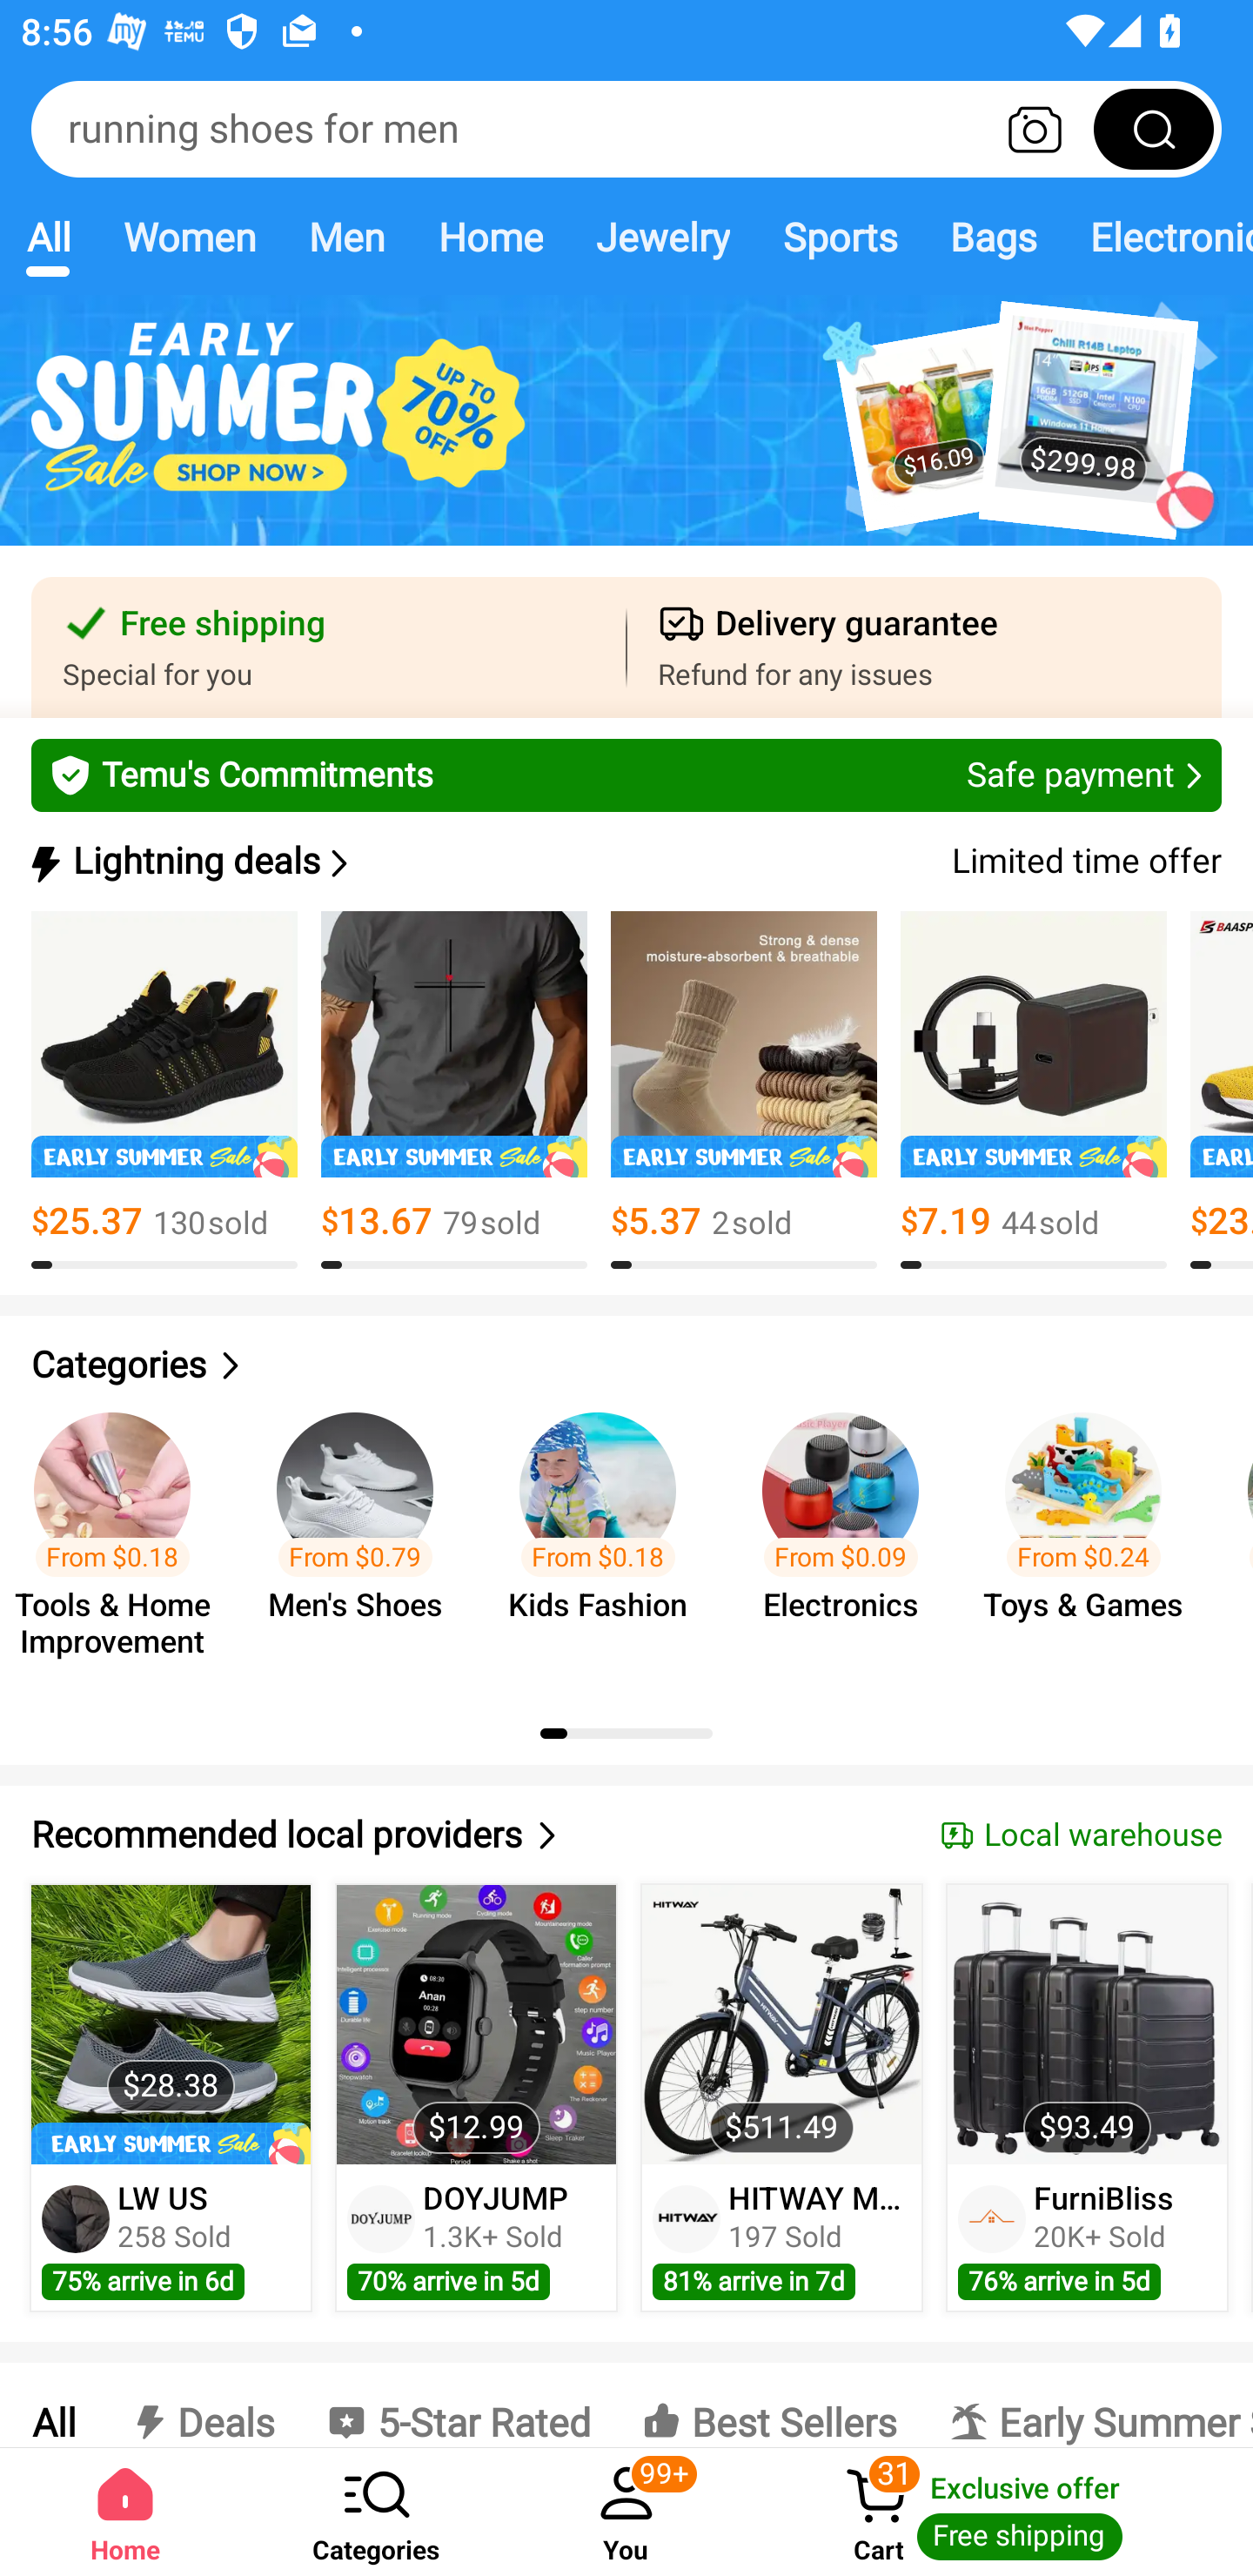 Image resolution: width=1253 pixels, height=2576 pixels. What do you see at coordinates (1158, 237) in the screenshot?
I see `Electronics` at bounding box center [1158, 237].